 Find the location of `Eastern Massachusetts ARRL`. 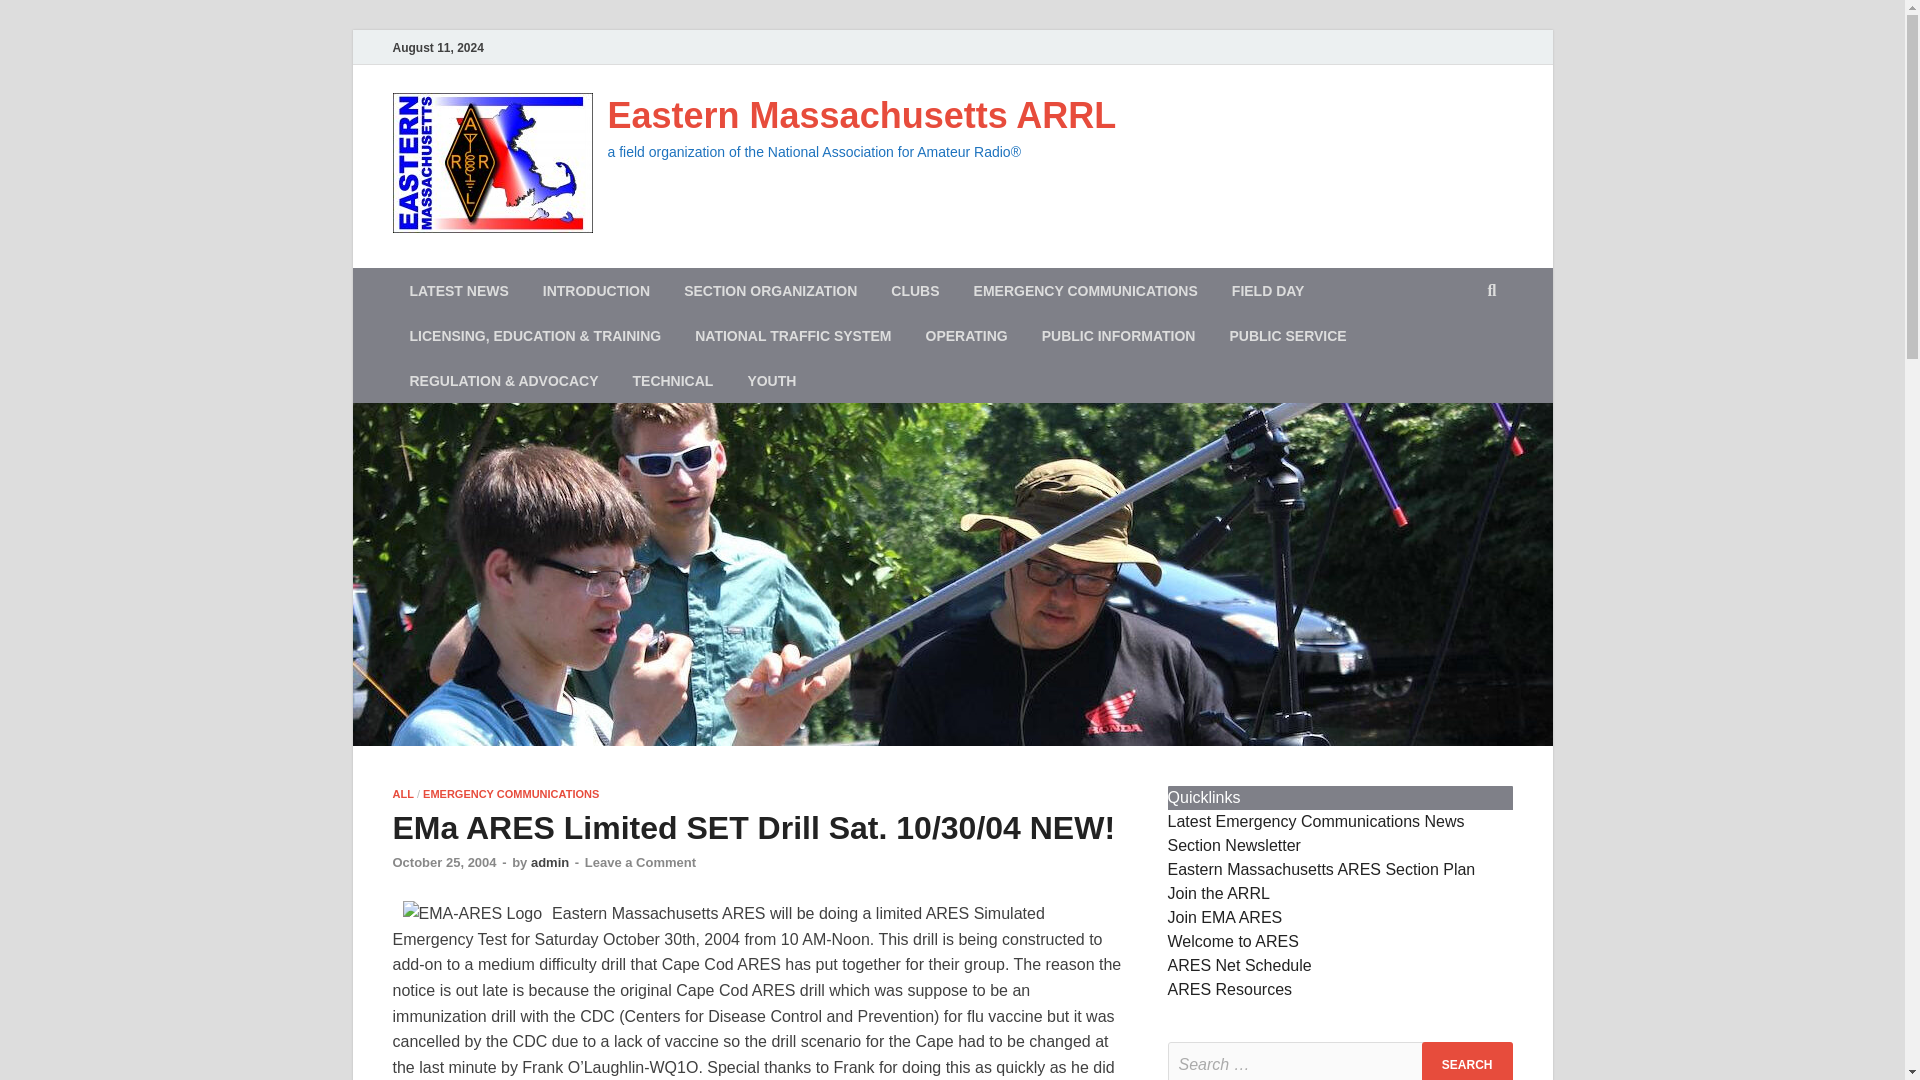

Eastern Massachusetts ARRL is located at coordinates (862, 116).